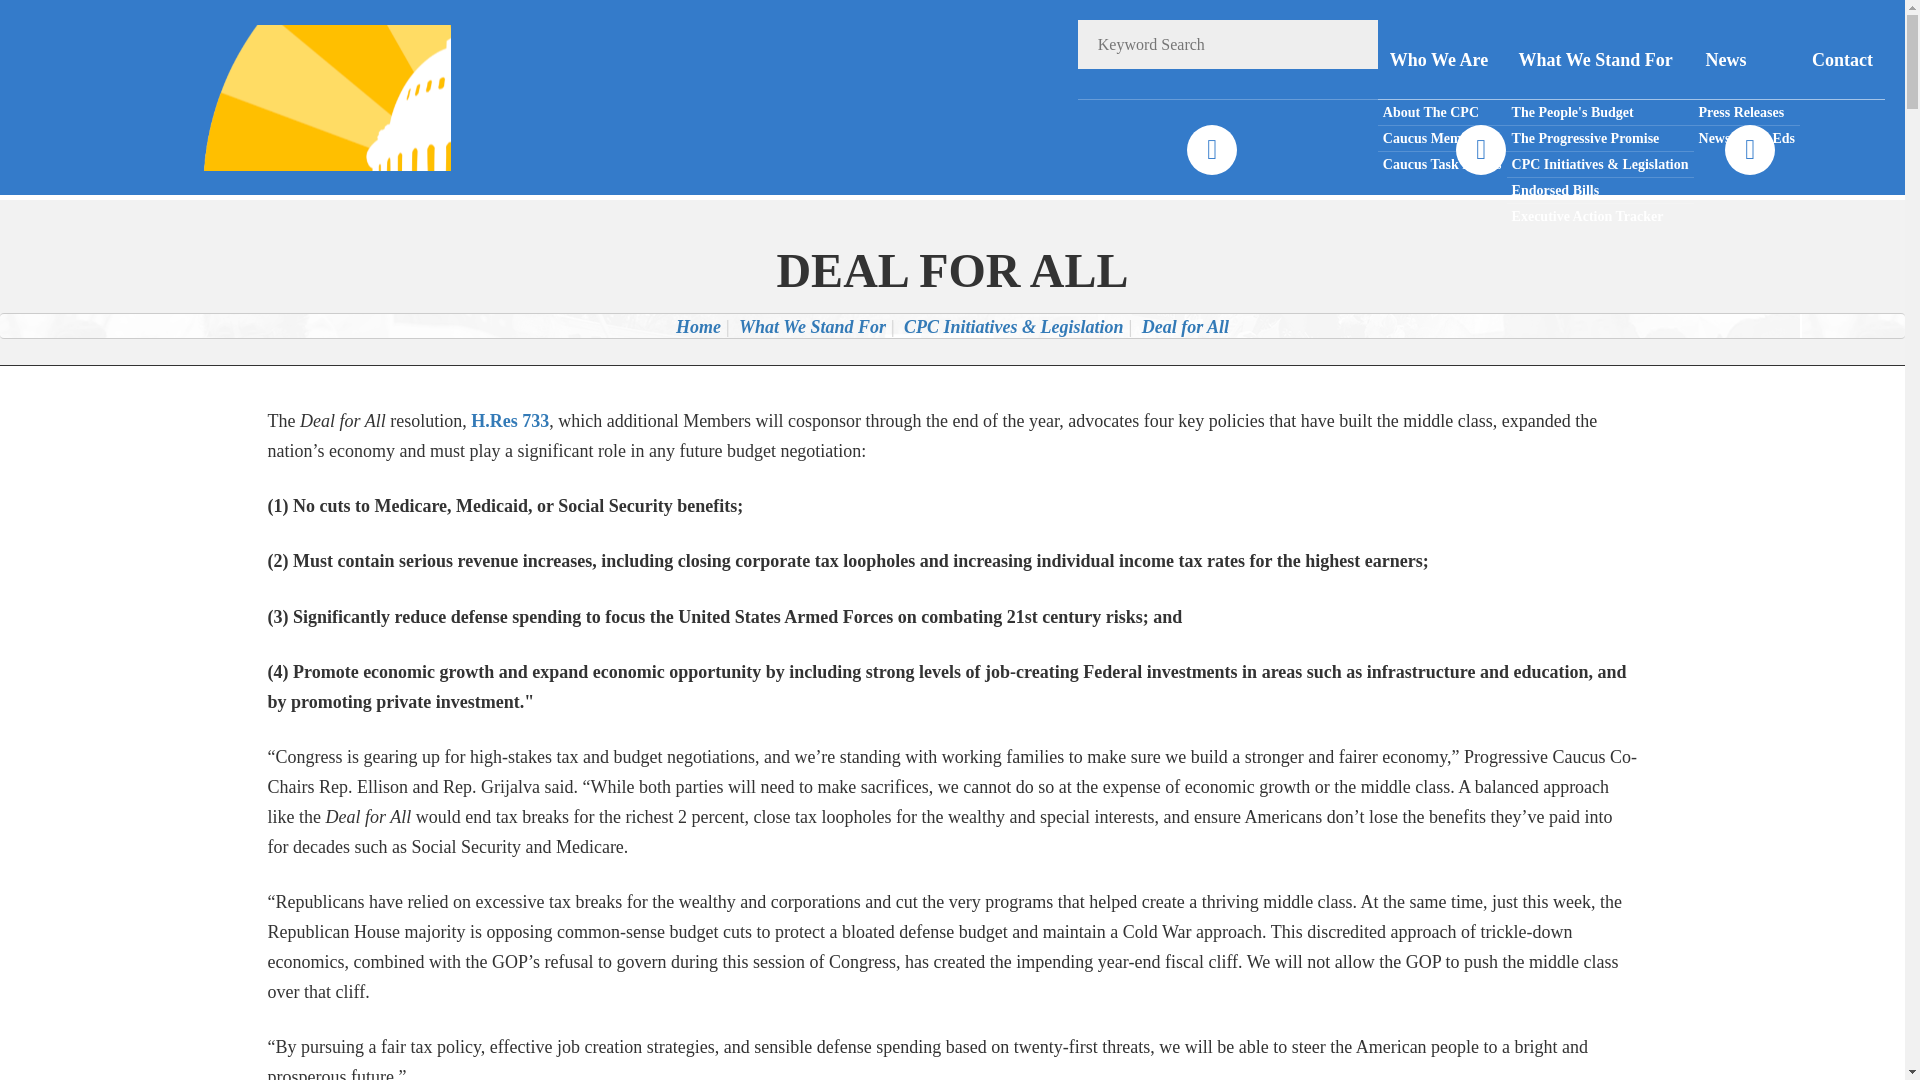 The image size is (1920, 1080). What do you see at coordinates (1600, 191) in the screenshot?
I see `Endorsed Bills` at bounding box center [1600, 191].